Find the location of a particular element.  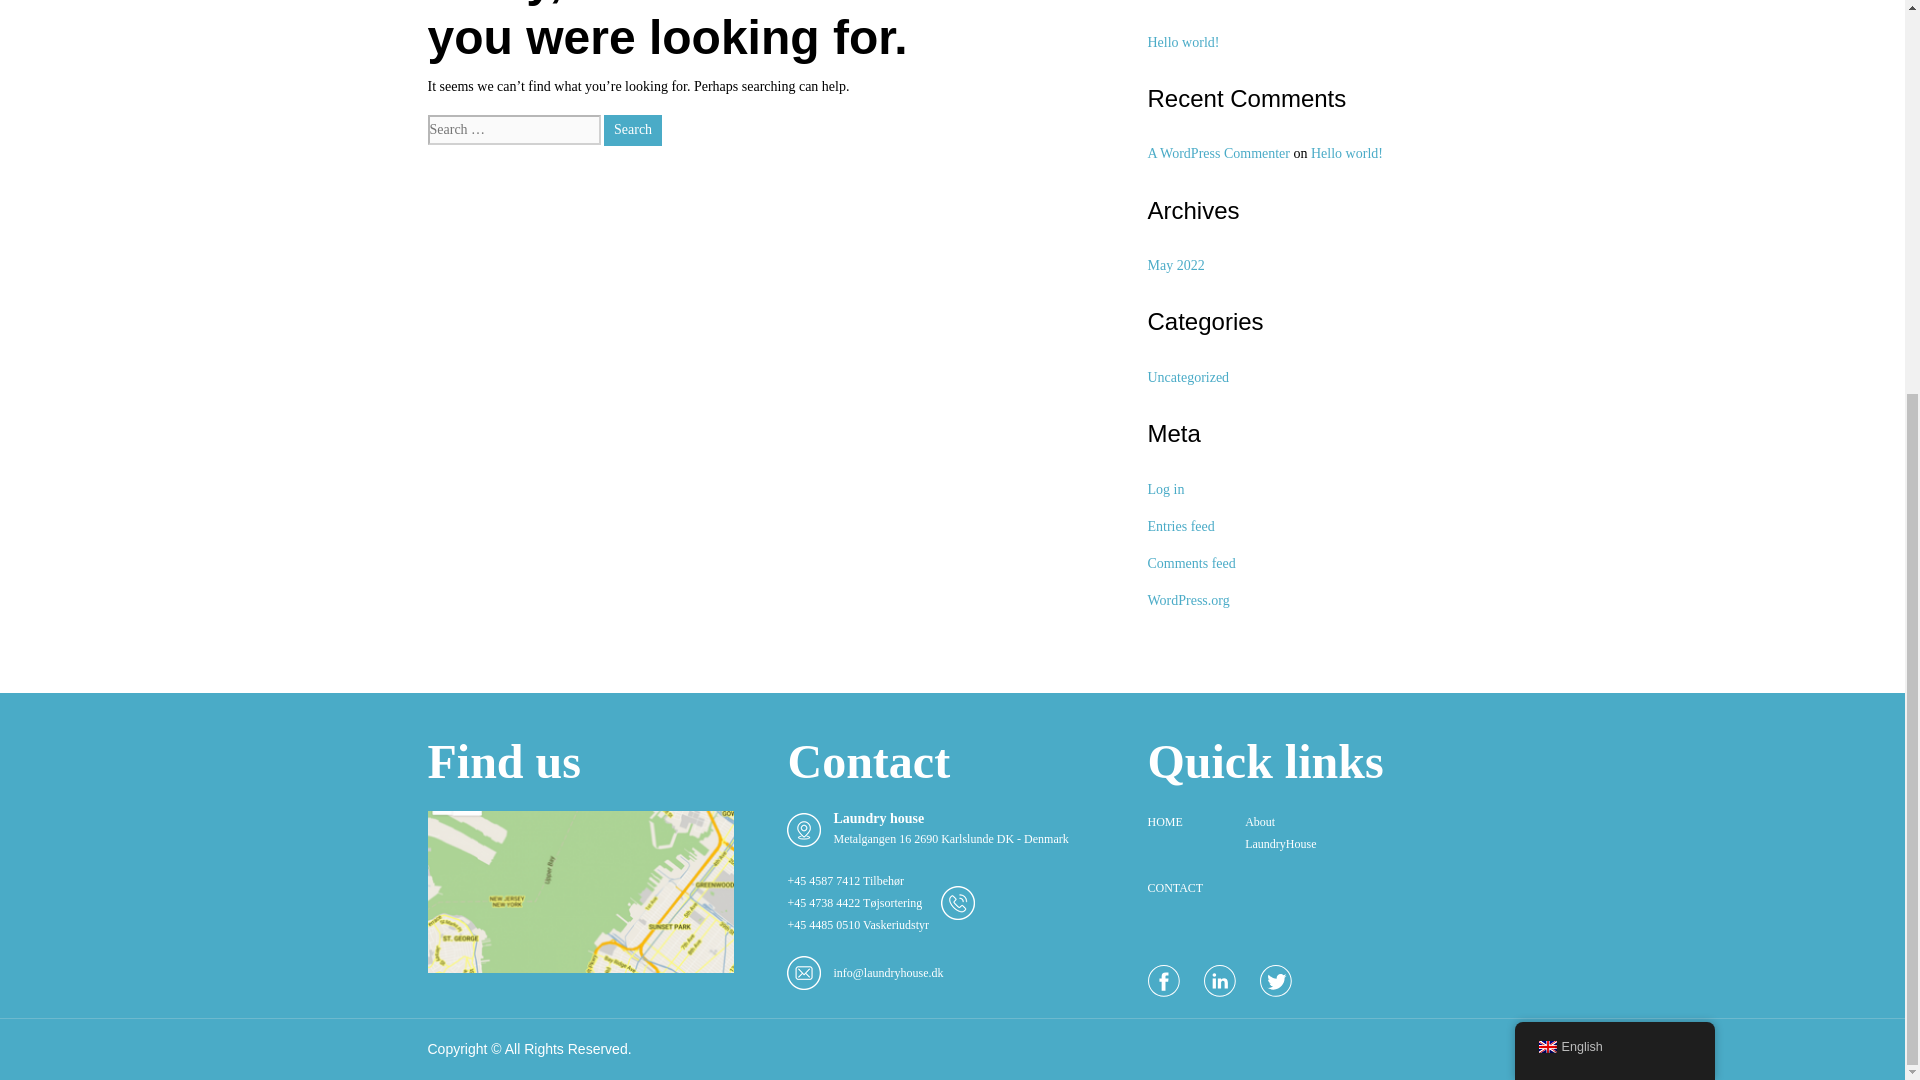

May 2022 is located at coordinates (1176, 266).